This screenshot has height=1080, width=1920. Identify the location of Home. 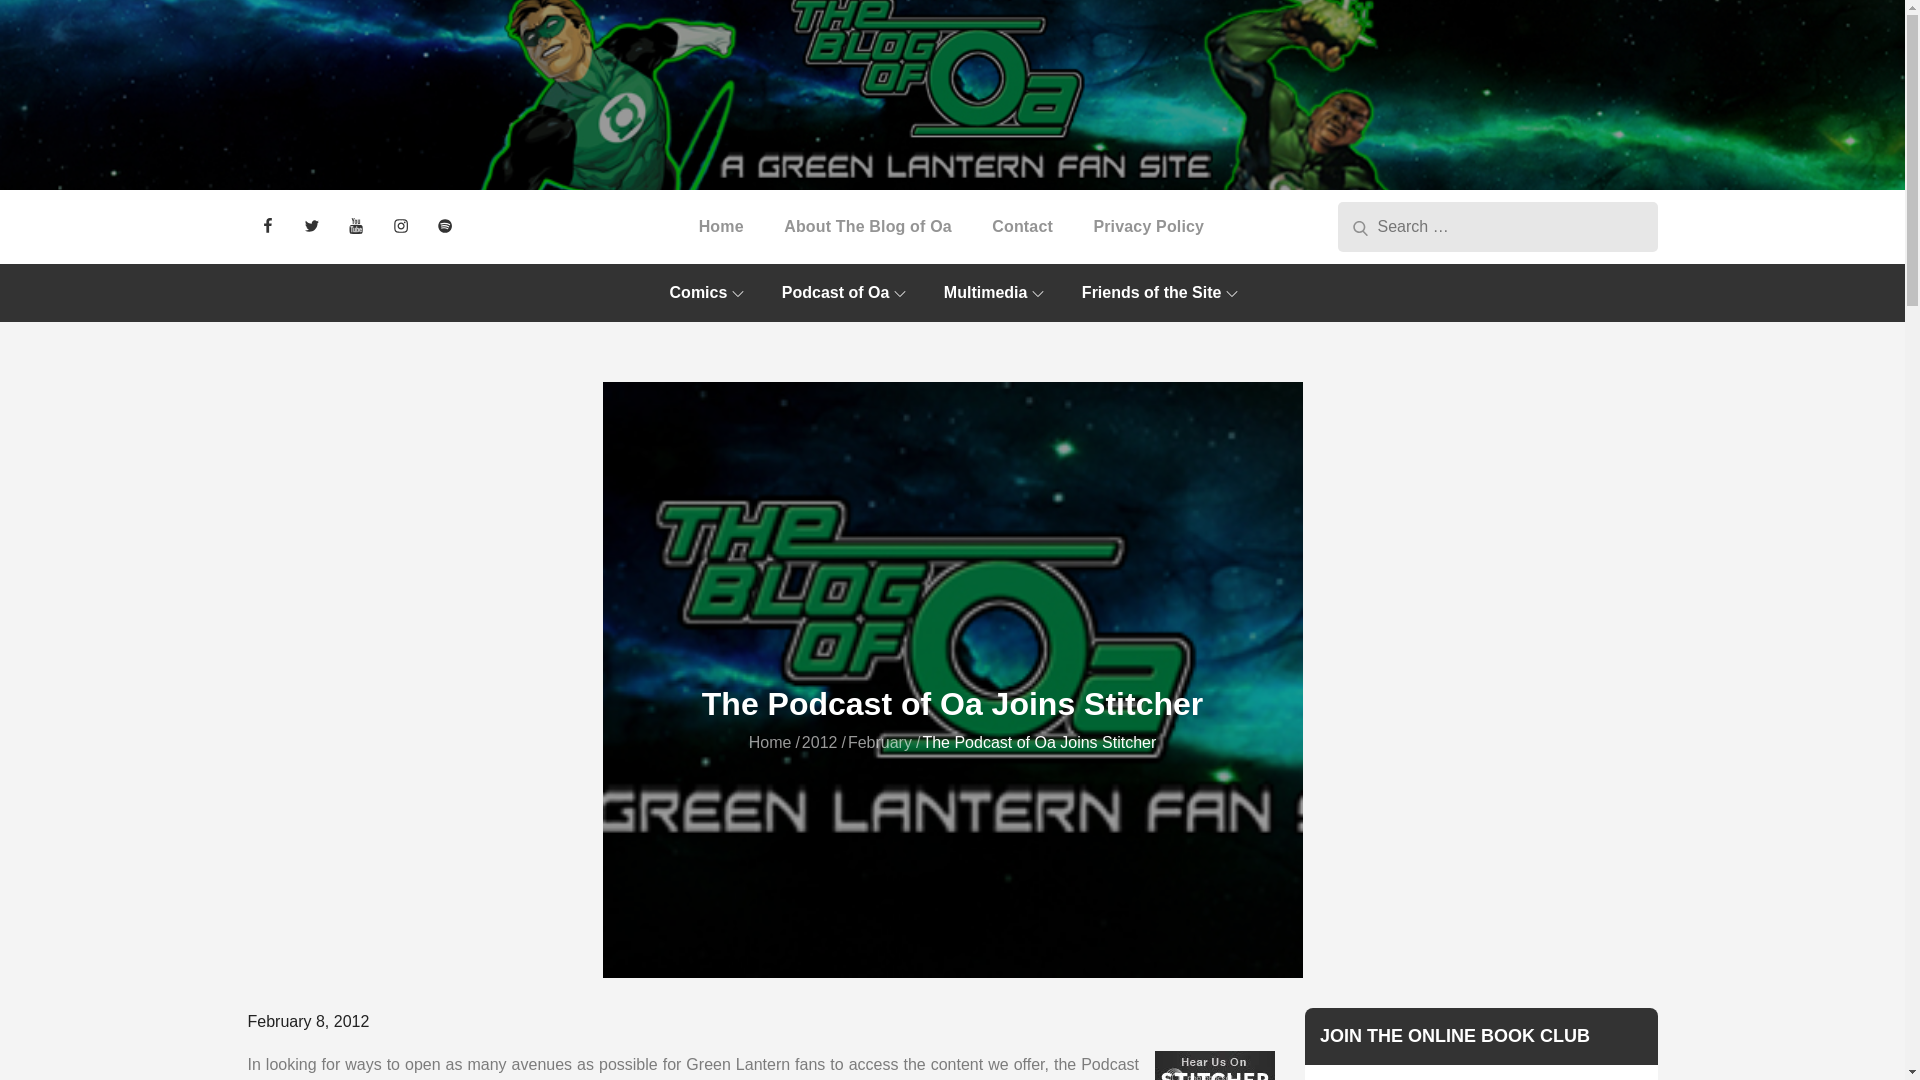
(722, 226).